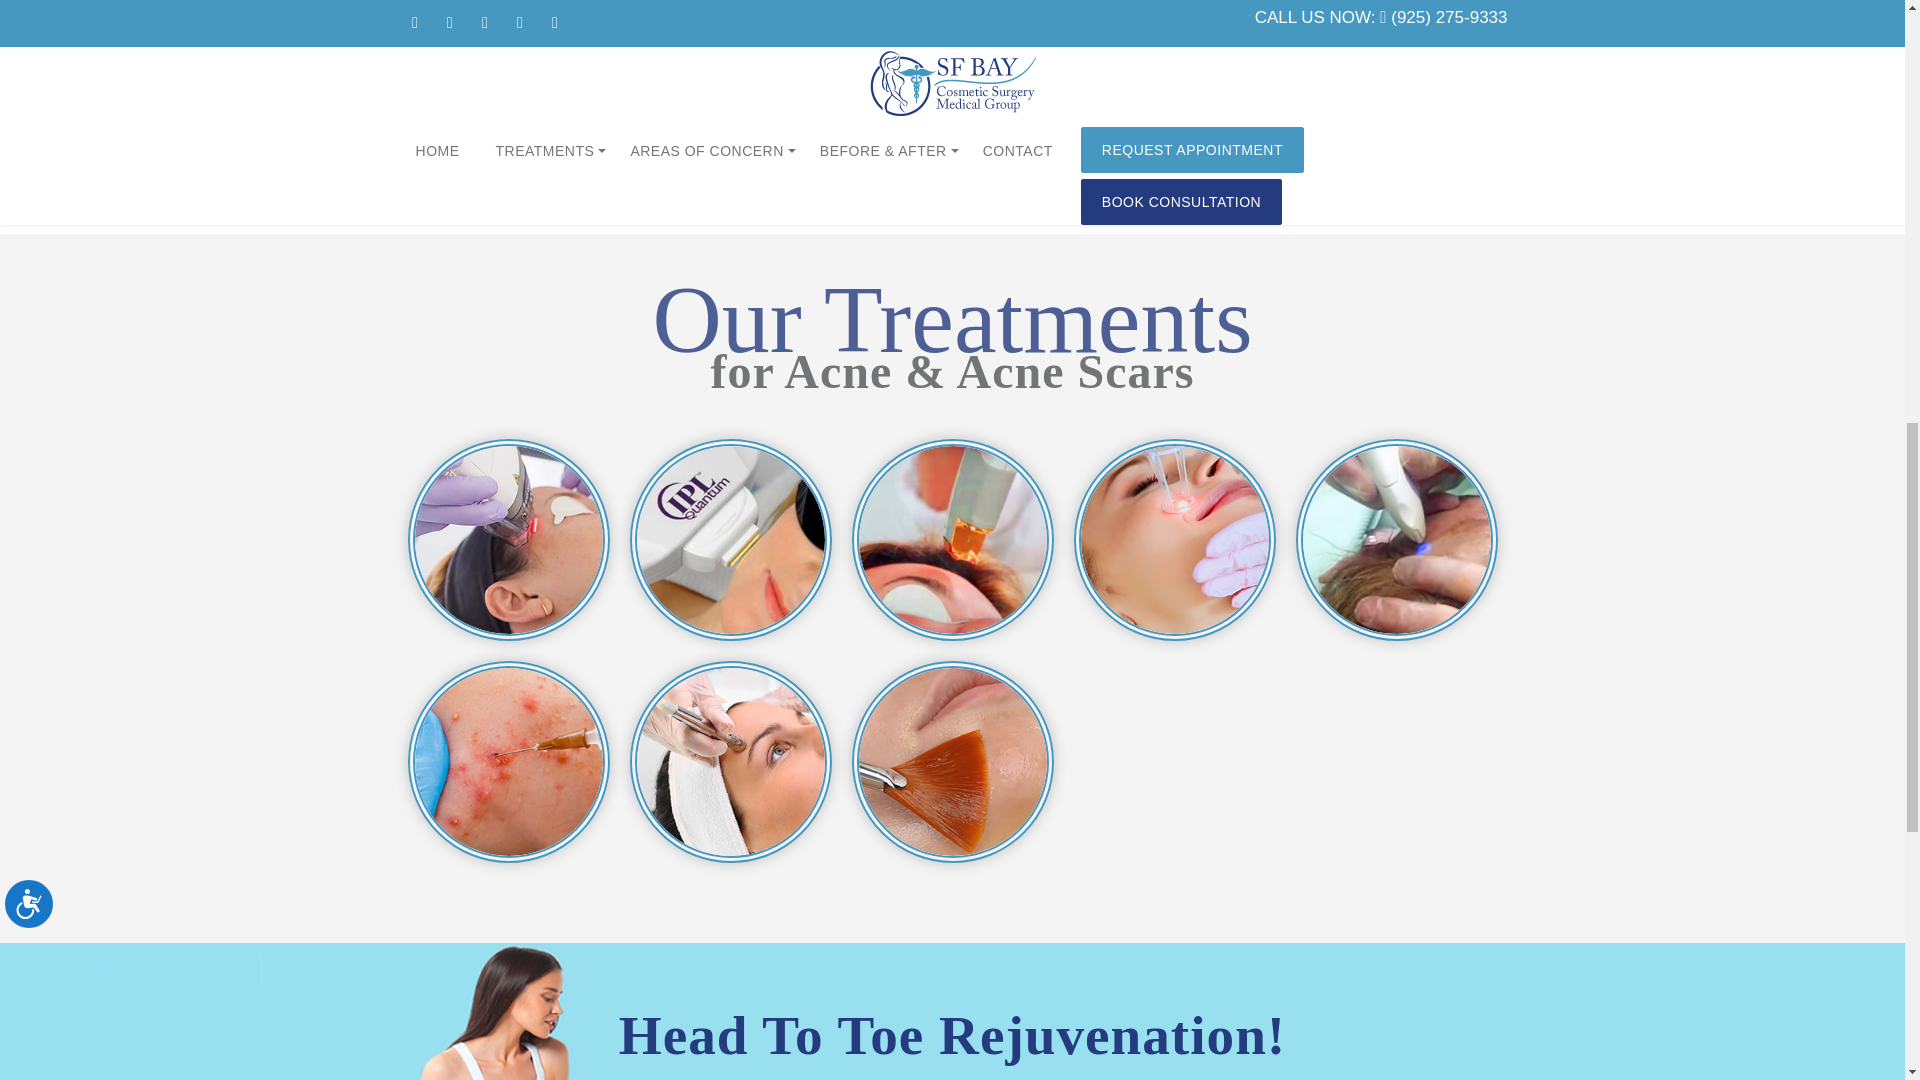 The width and height of the screenshot is (1920, 1080). What do you see at coordinates (1333, 42) in the screenshot?
I see `SFBC-SideContact` at bounding box center [1333, 42].